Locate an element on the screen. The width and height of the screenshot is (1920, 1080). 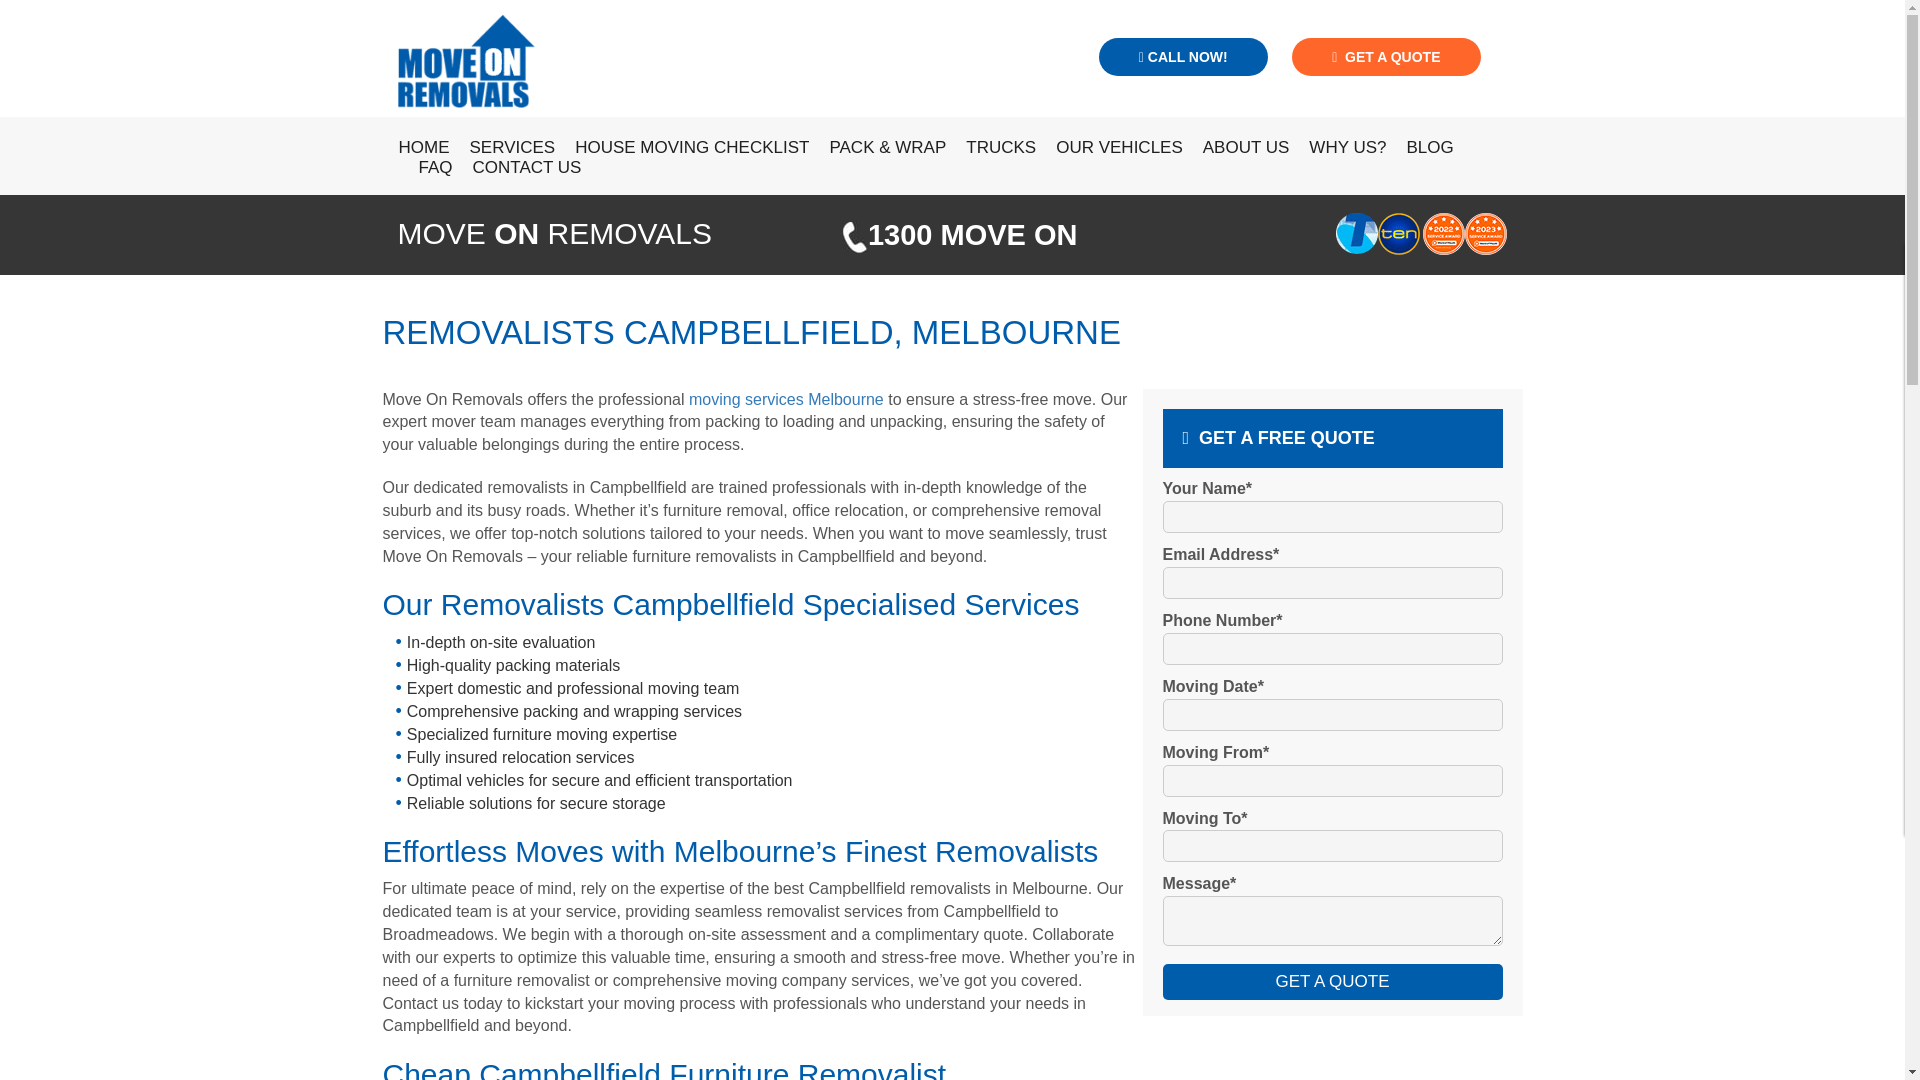
Get A Quote is located at coordinates (1333, 982).